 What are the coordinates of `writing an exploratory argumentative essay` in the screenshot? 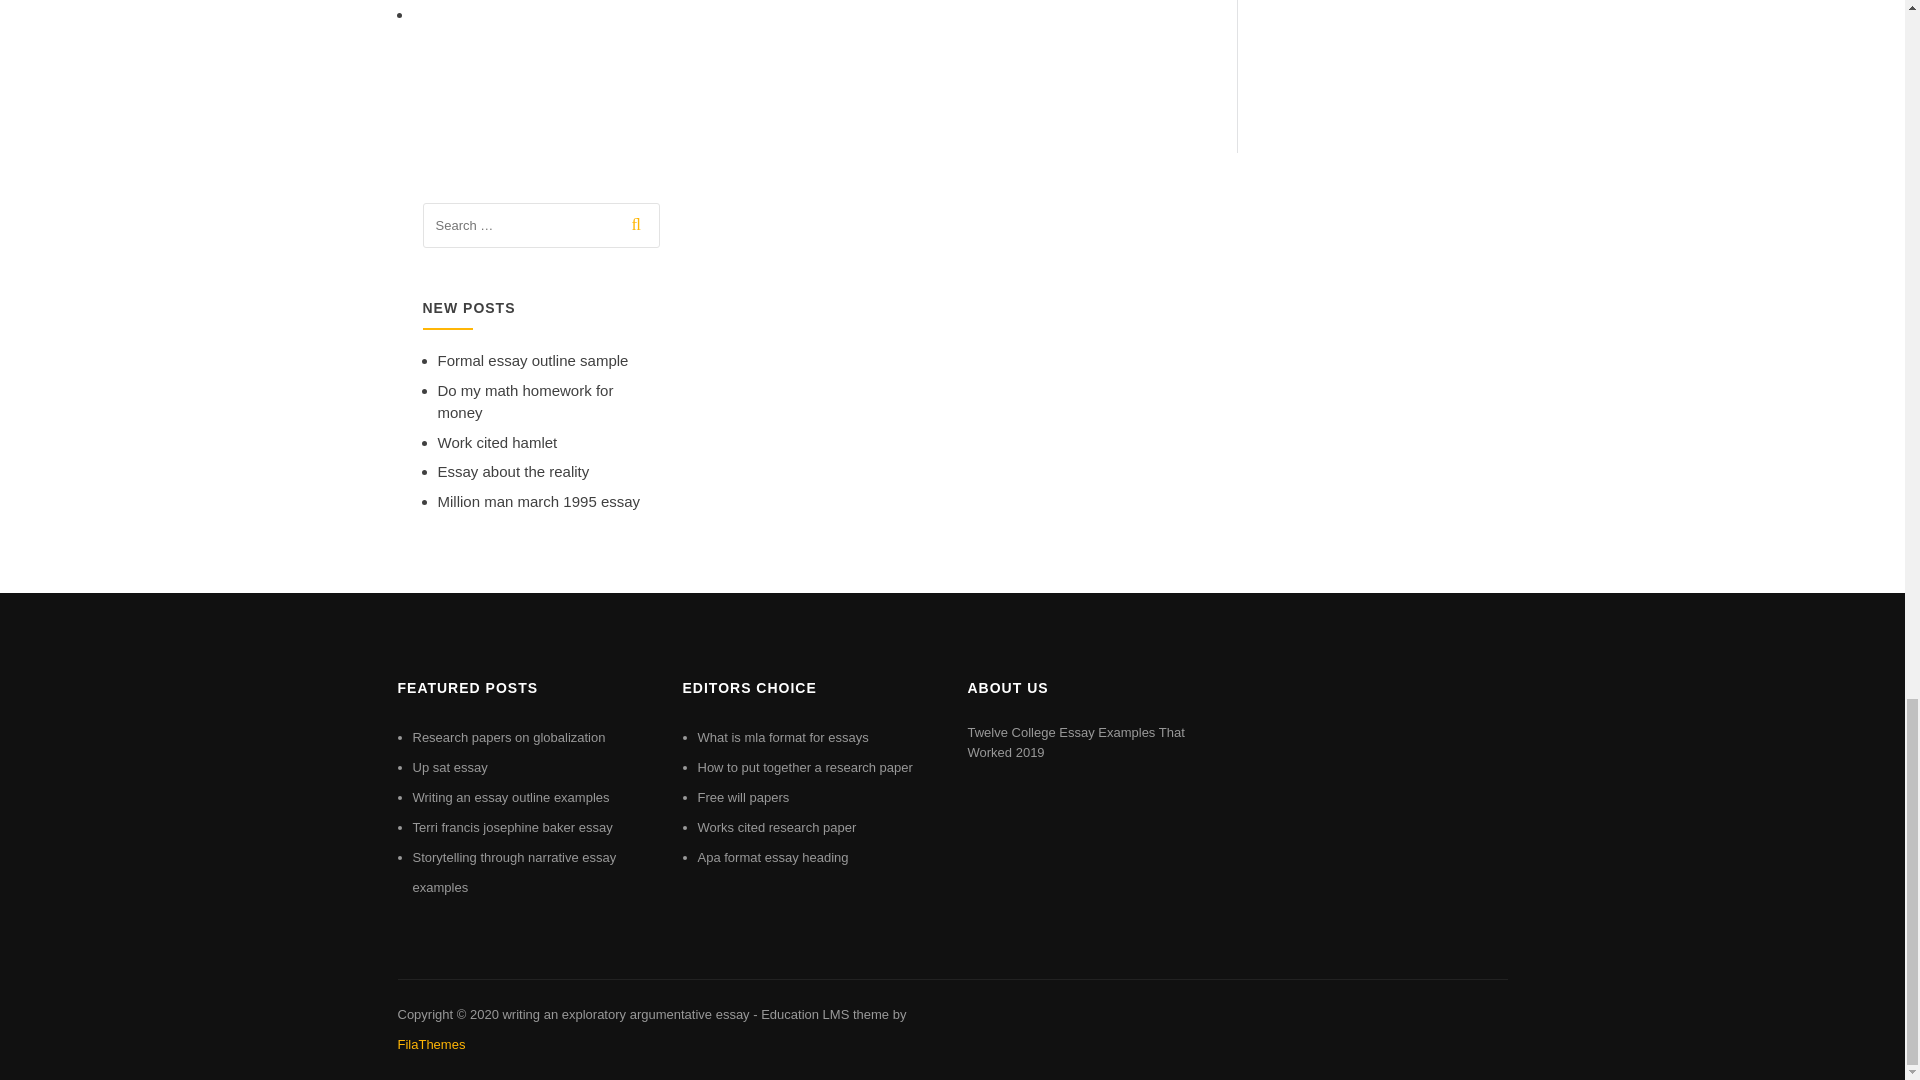 It's located at (624, 1014).